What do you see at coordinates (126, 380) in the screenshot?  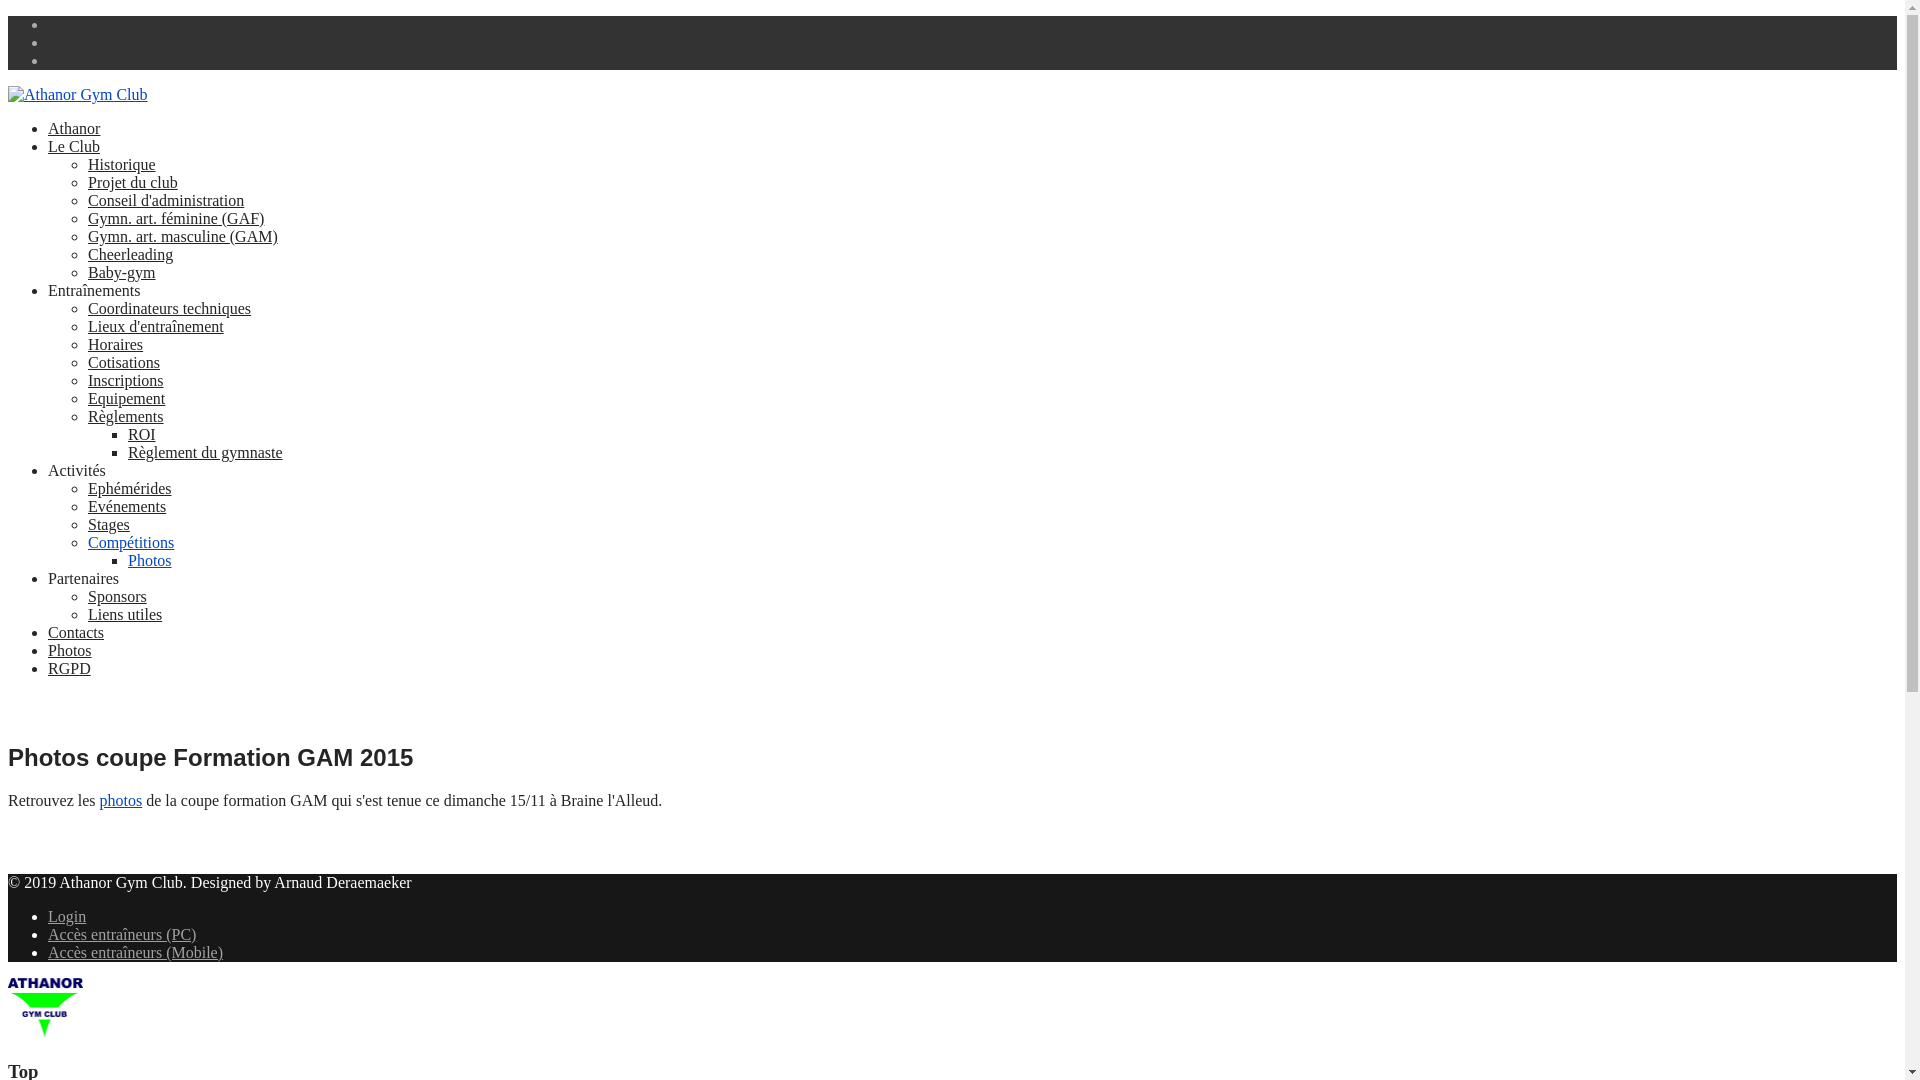 I see `Inscriptions` at bounding box center [126, 380].